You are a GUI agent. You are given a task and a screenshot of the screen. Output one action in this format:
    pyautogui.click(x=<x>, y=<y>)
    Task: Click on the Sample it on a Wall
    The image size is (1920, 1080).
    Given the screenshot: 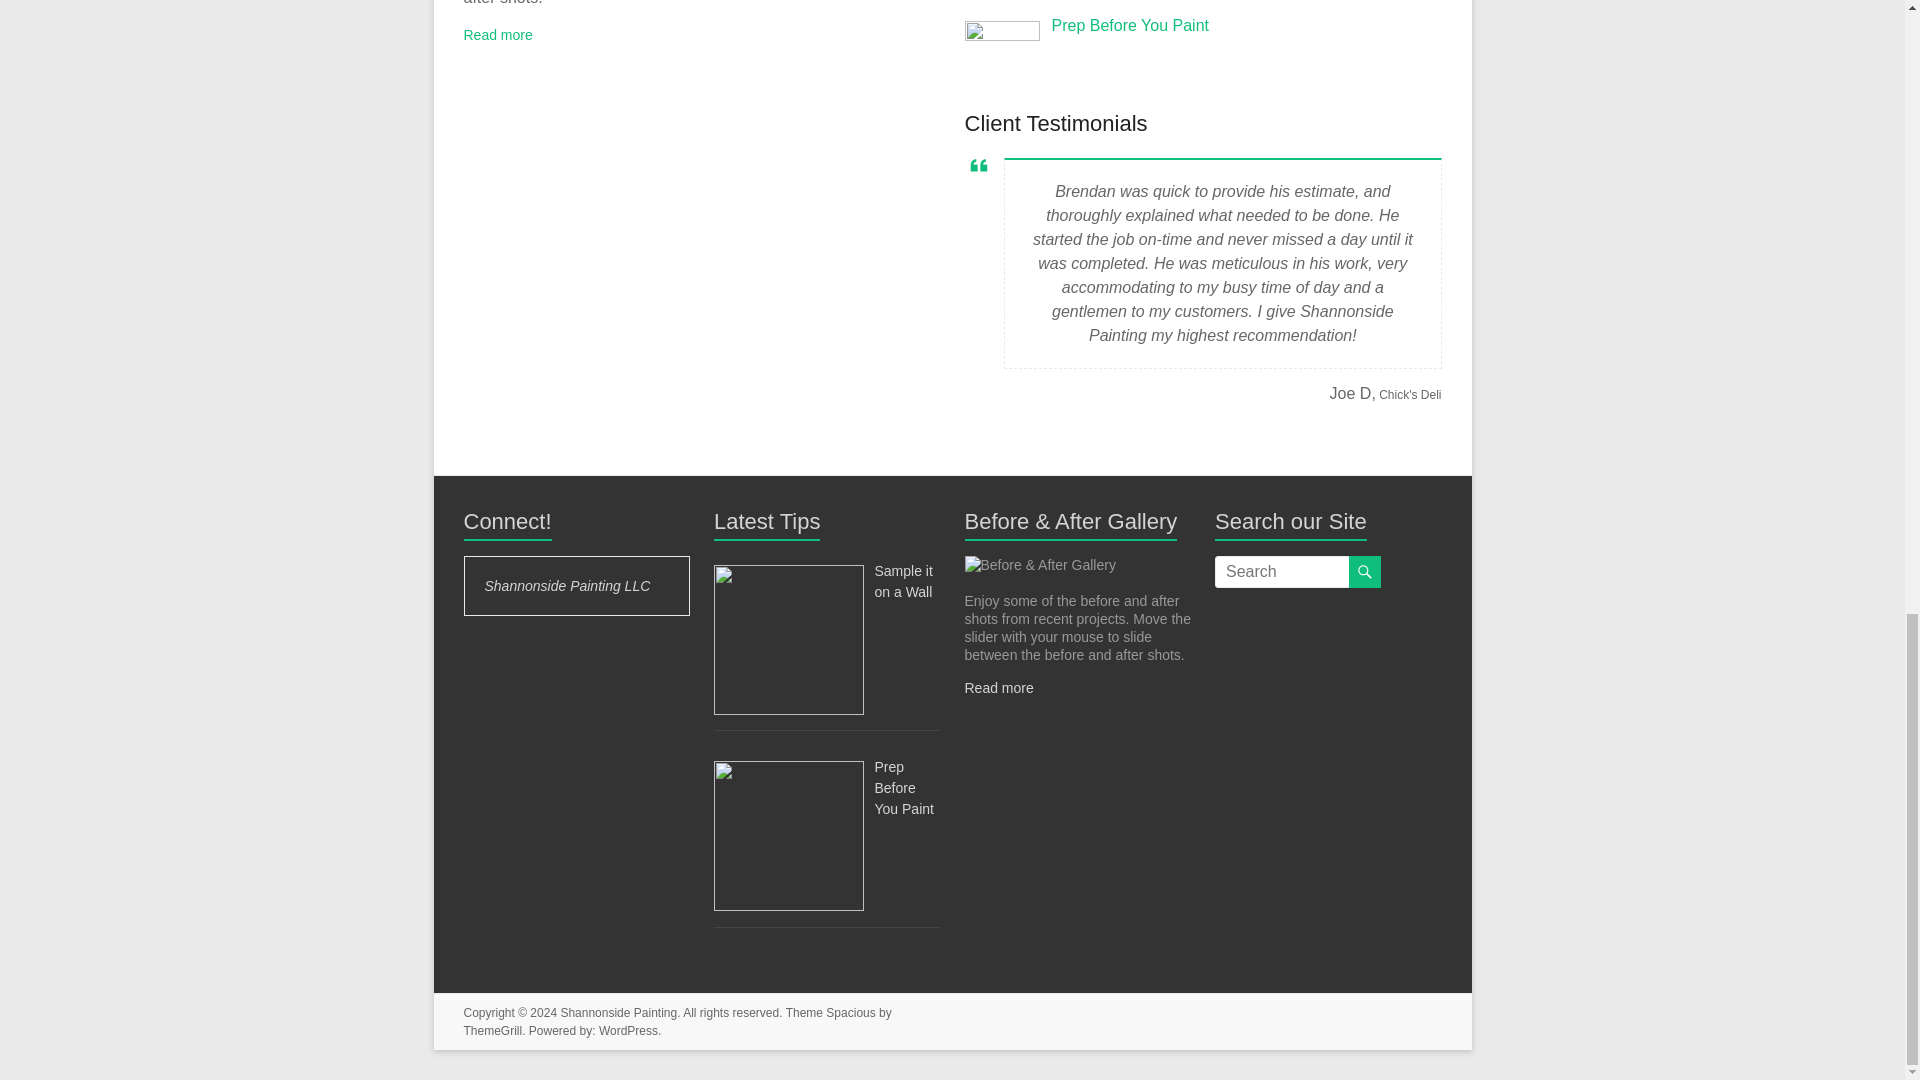 What is the action you would take?
    pyautogui.click(x=902, y=581)
    